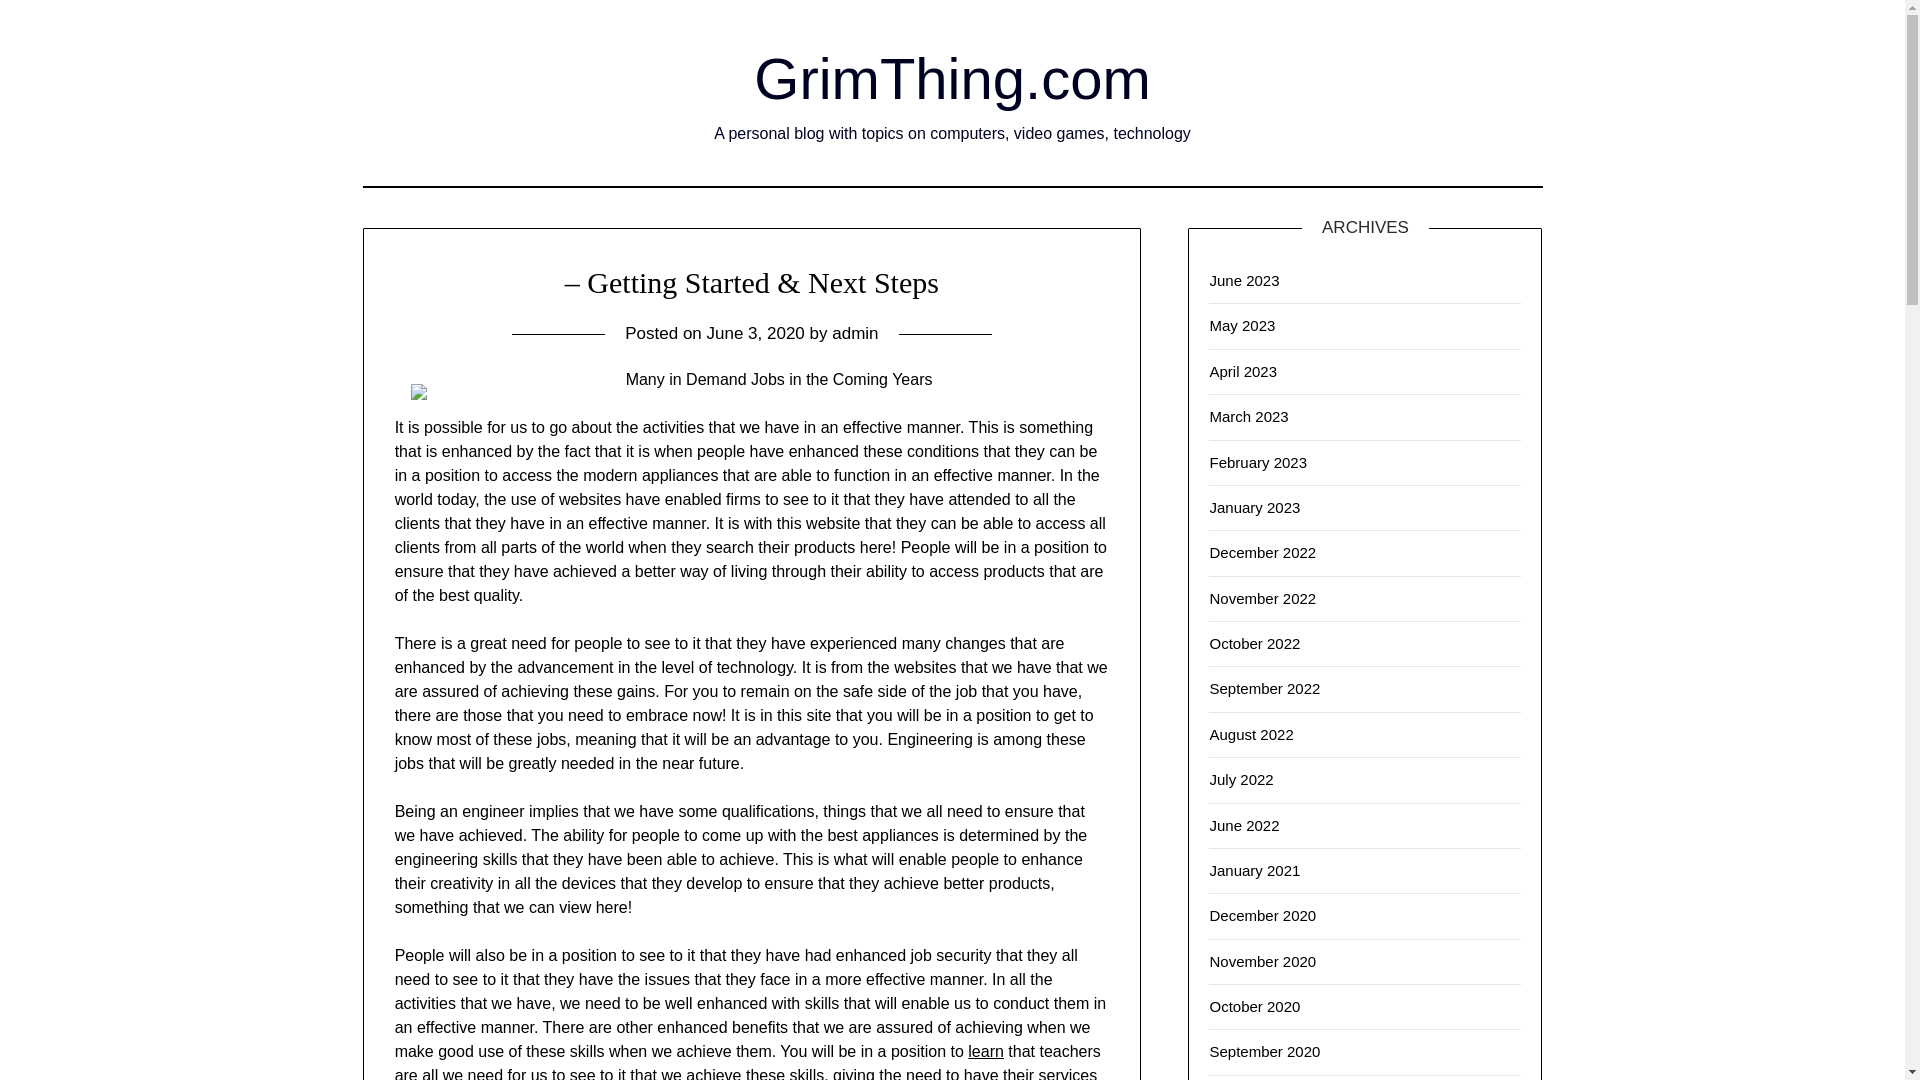 The image size is (1920, 1080). Describe the element at coordinates (1254, 644) in the screenshot. I see `October 2022` at that location.